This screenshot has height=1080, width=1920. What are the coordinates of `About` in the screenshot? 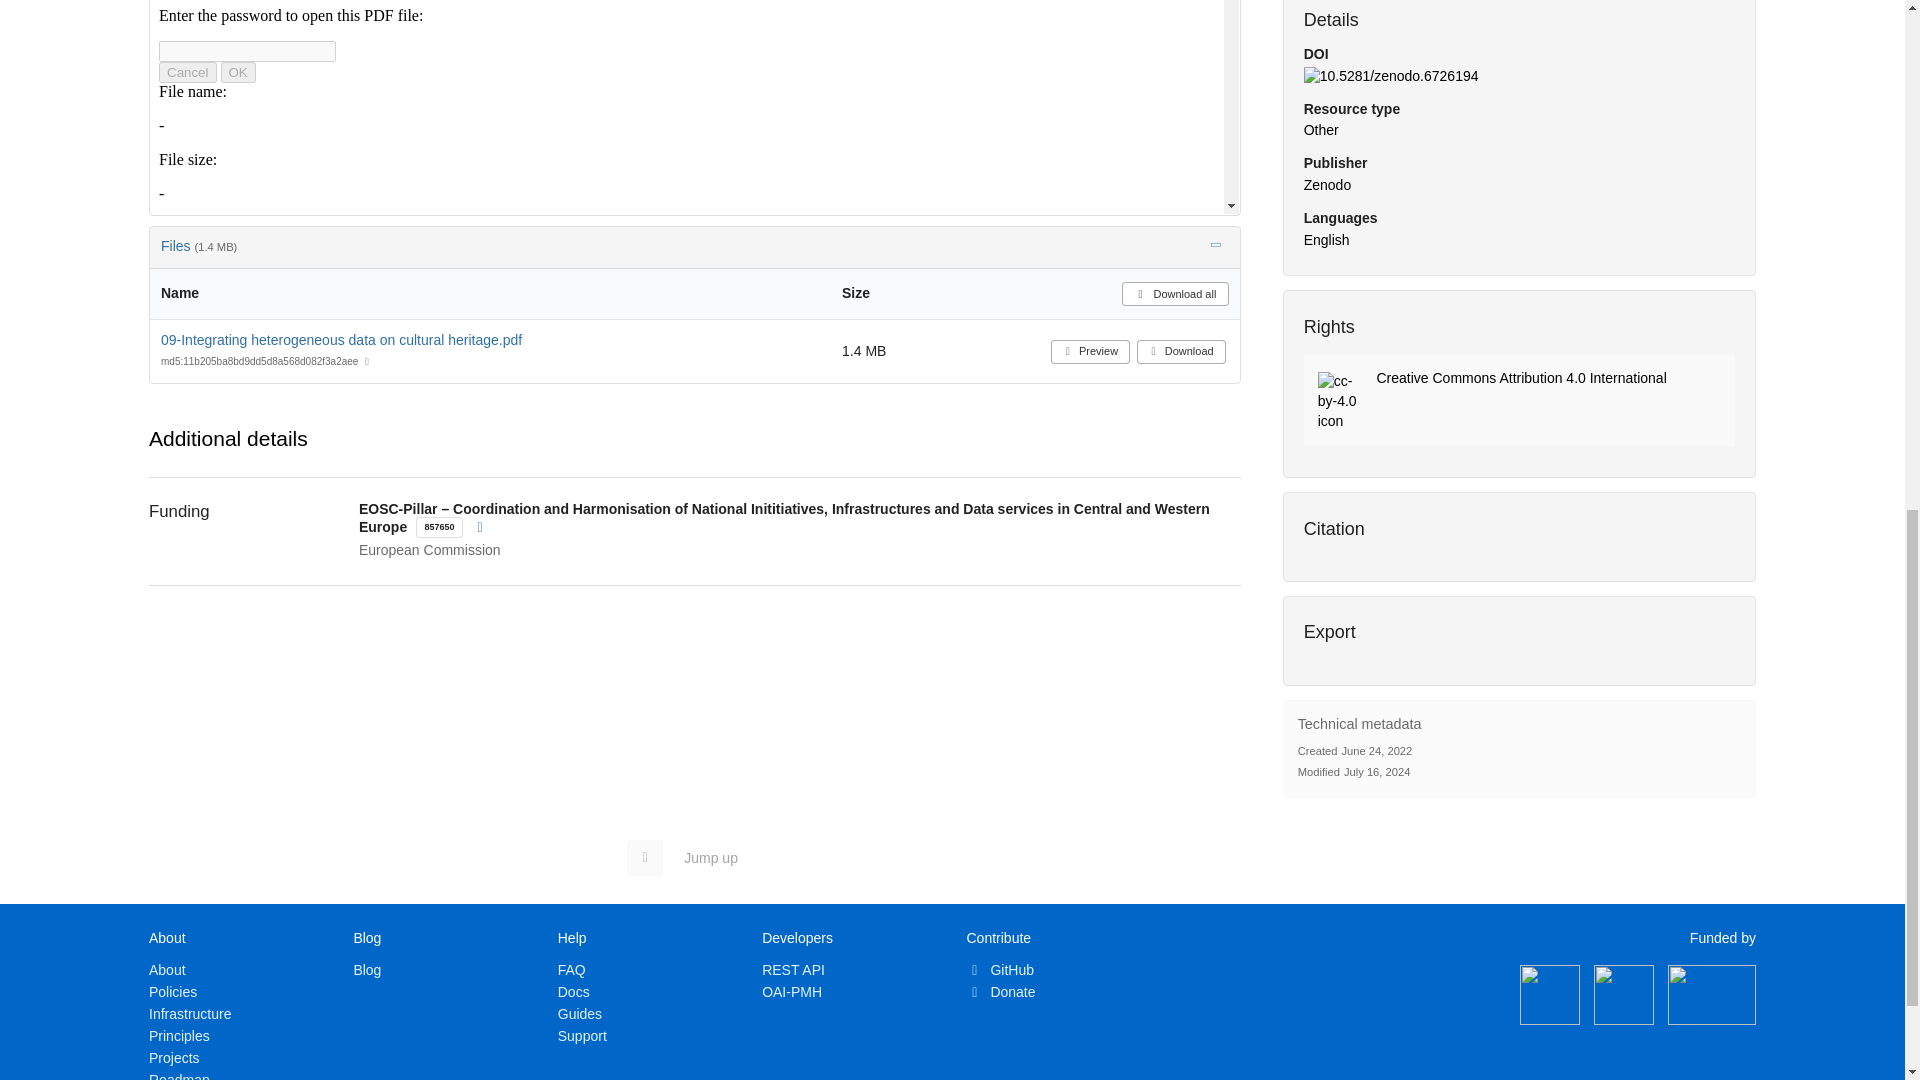 It's located at (168, 970).